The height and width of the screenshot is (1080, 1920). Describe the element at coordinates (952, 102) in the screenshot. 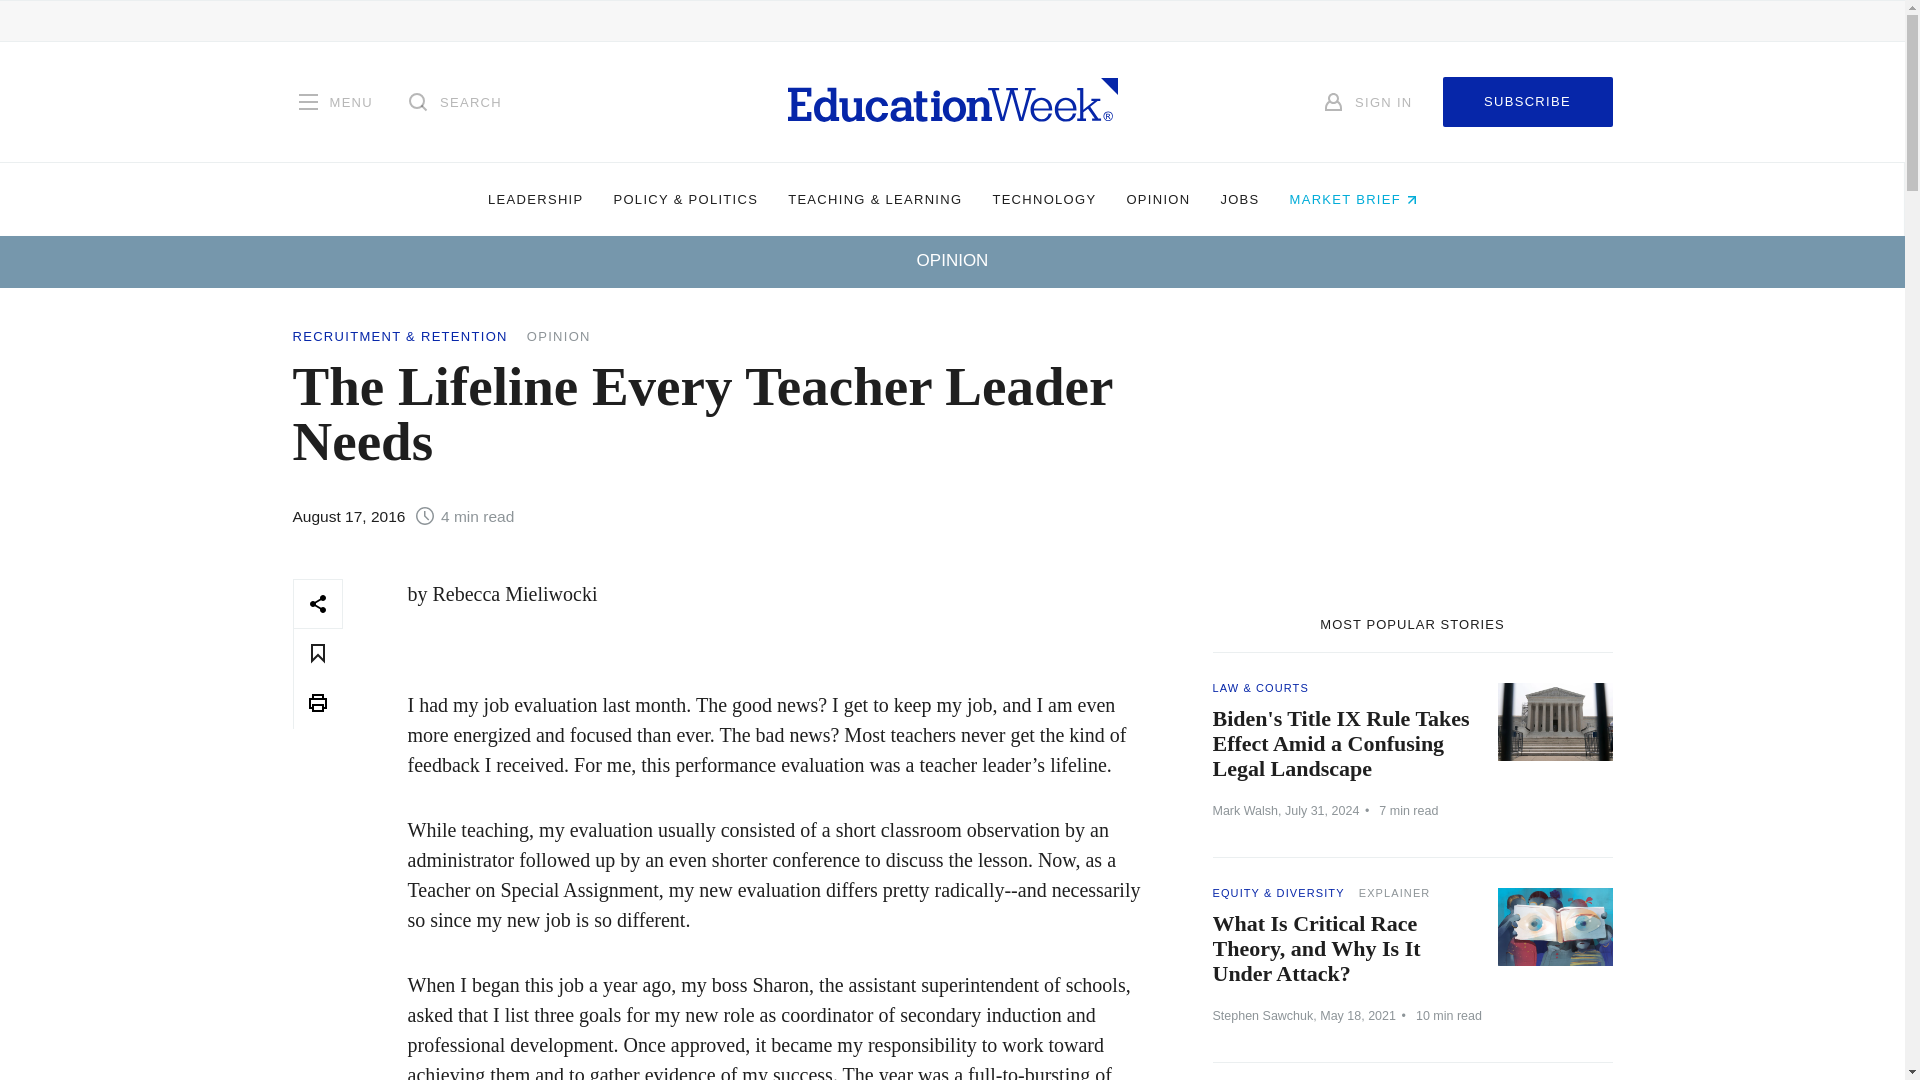

I see `Homepage` at that location.